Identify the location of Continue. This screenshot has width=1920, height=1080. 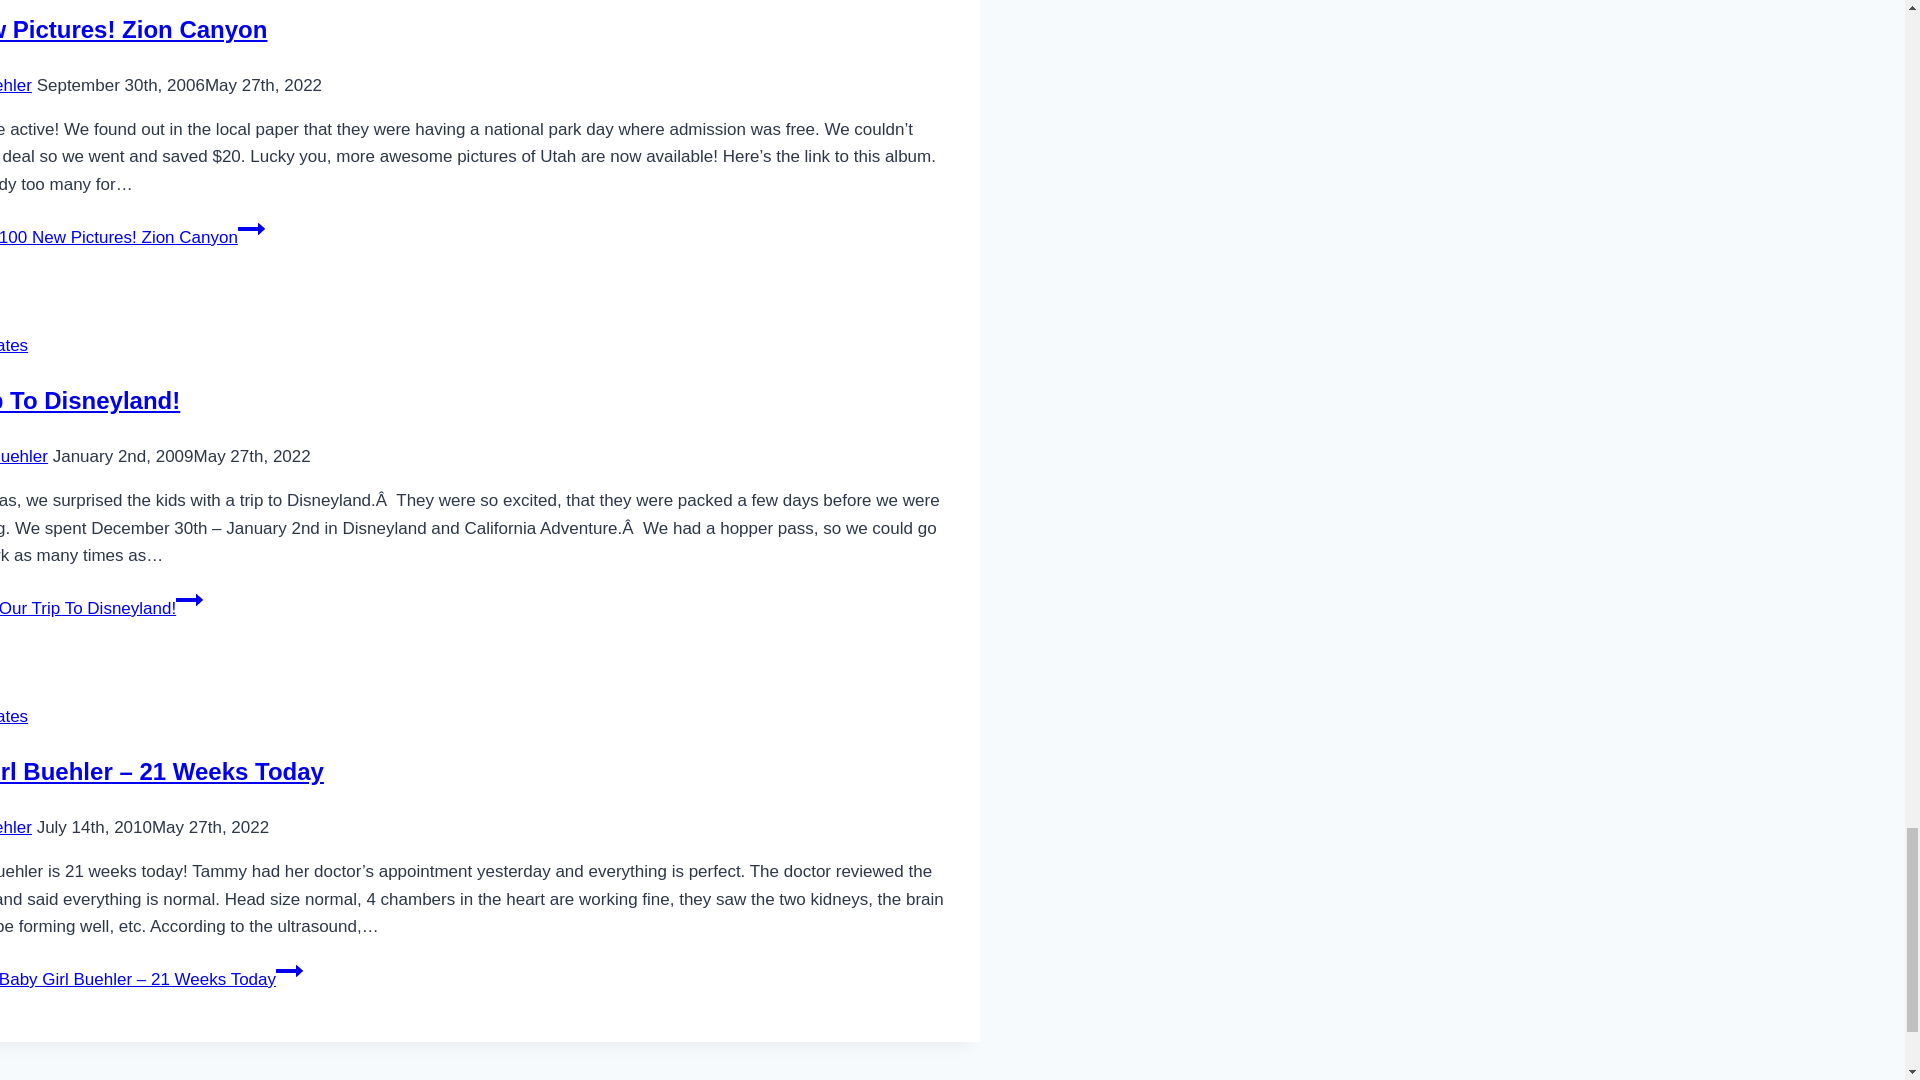
(190, 600).